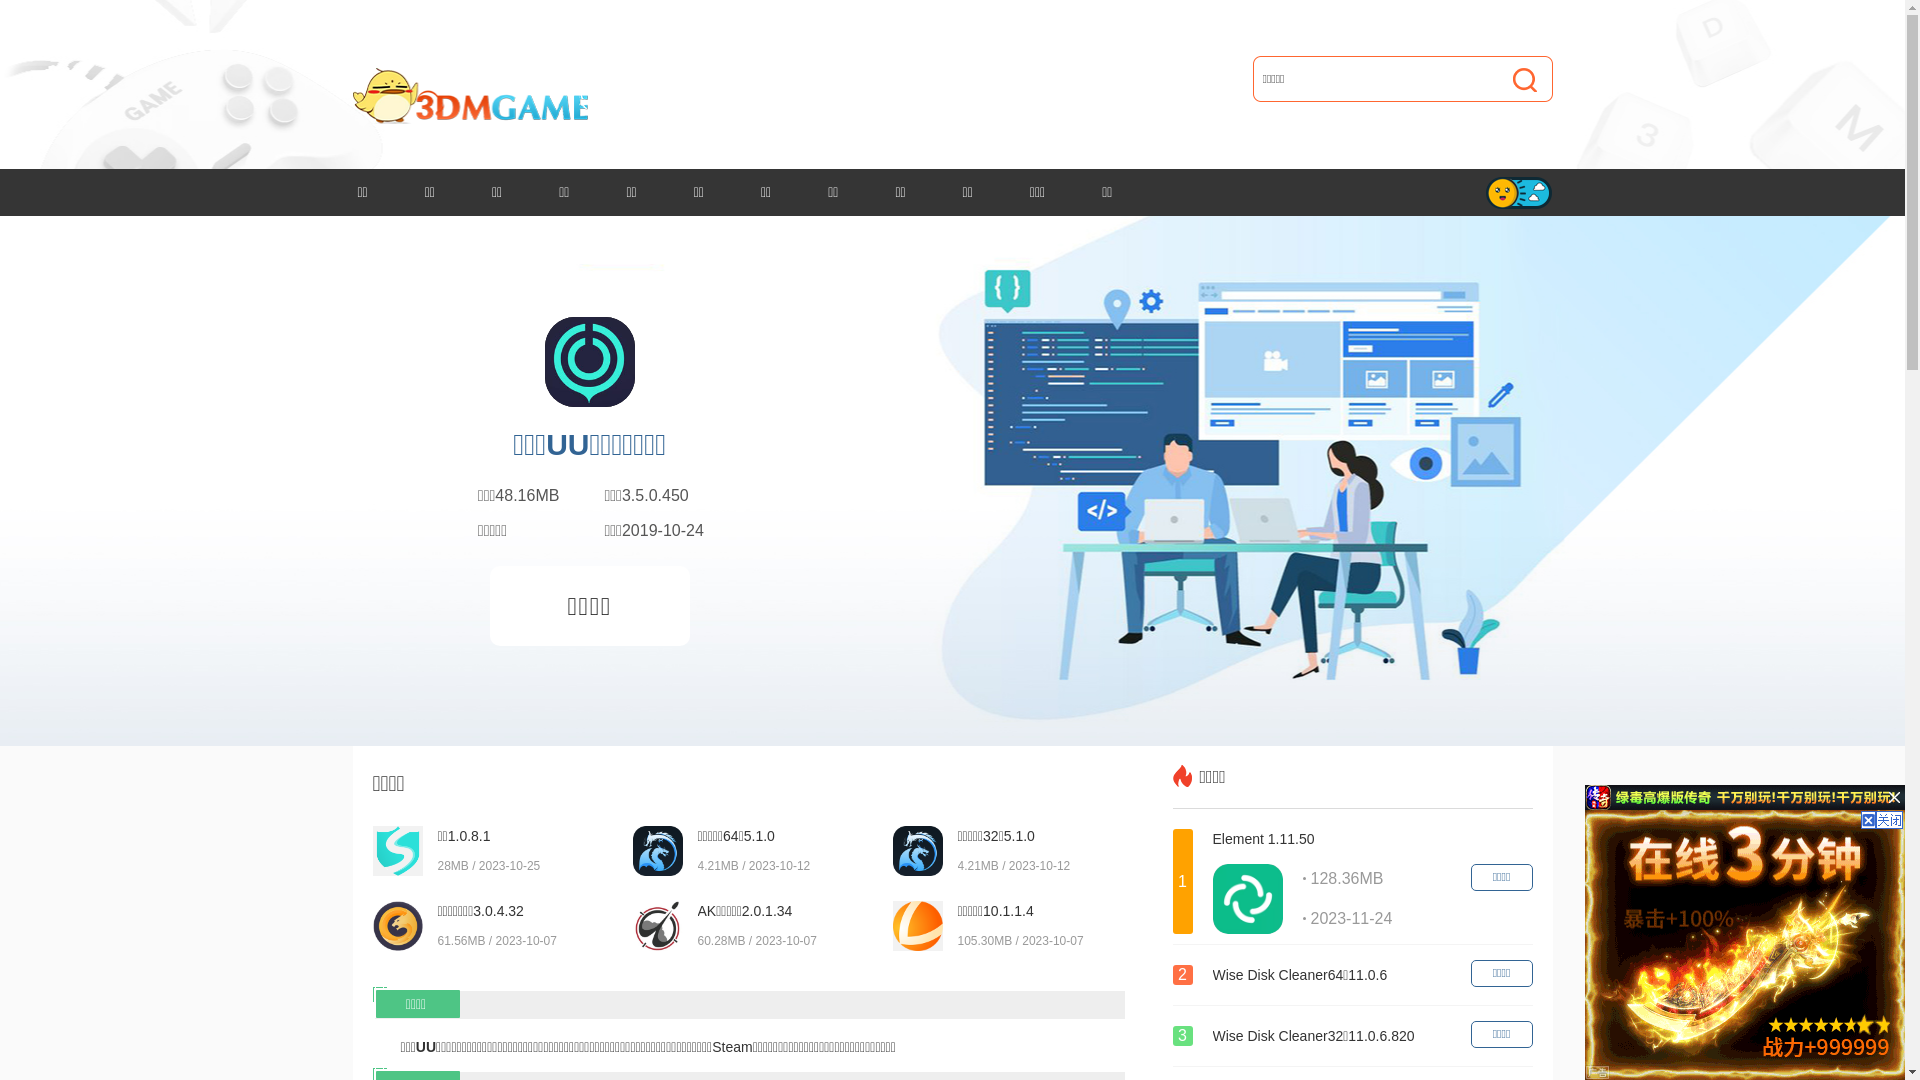 The height and width of the screenshot is (1080, 1920). Describe the element at coordinates (1367, 839) in the screenshot. I see `Element 1.11.50` at that location.